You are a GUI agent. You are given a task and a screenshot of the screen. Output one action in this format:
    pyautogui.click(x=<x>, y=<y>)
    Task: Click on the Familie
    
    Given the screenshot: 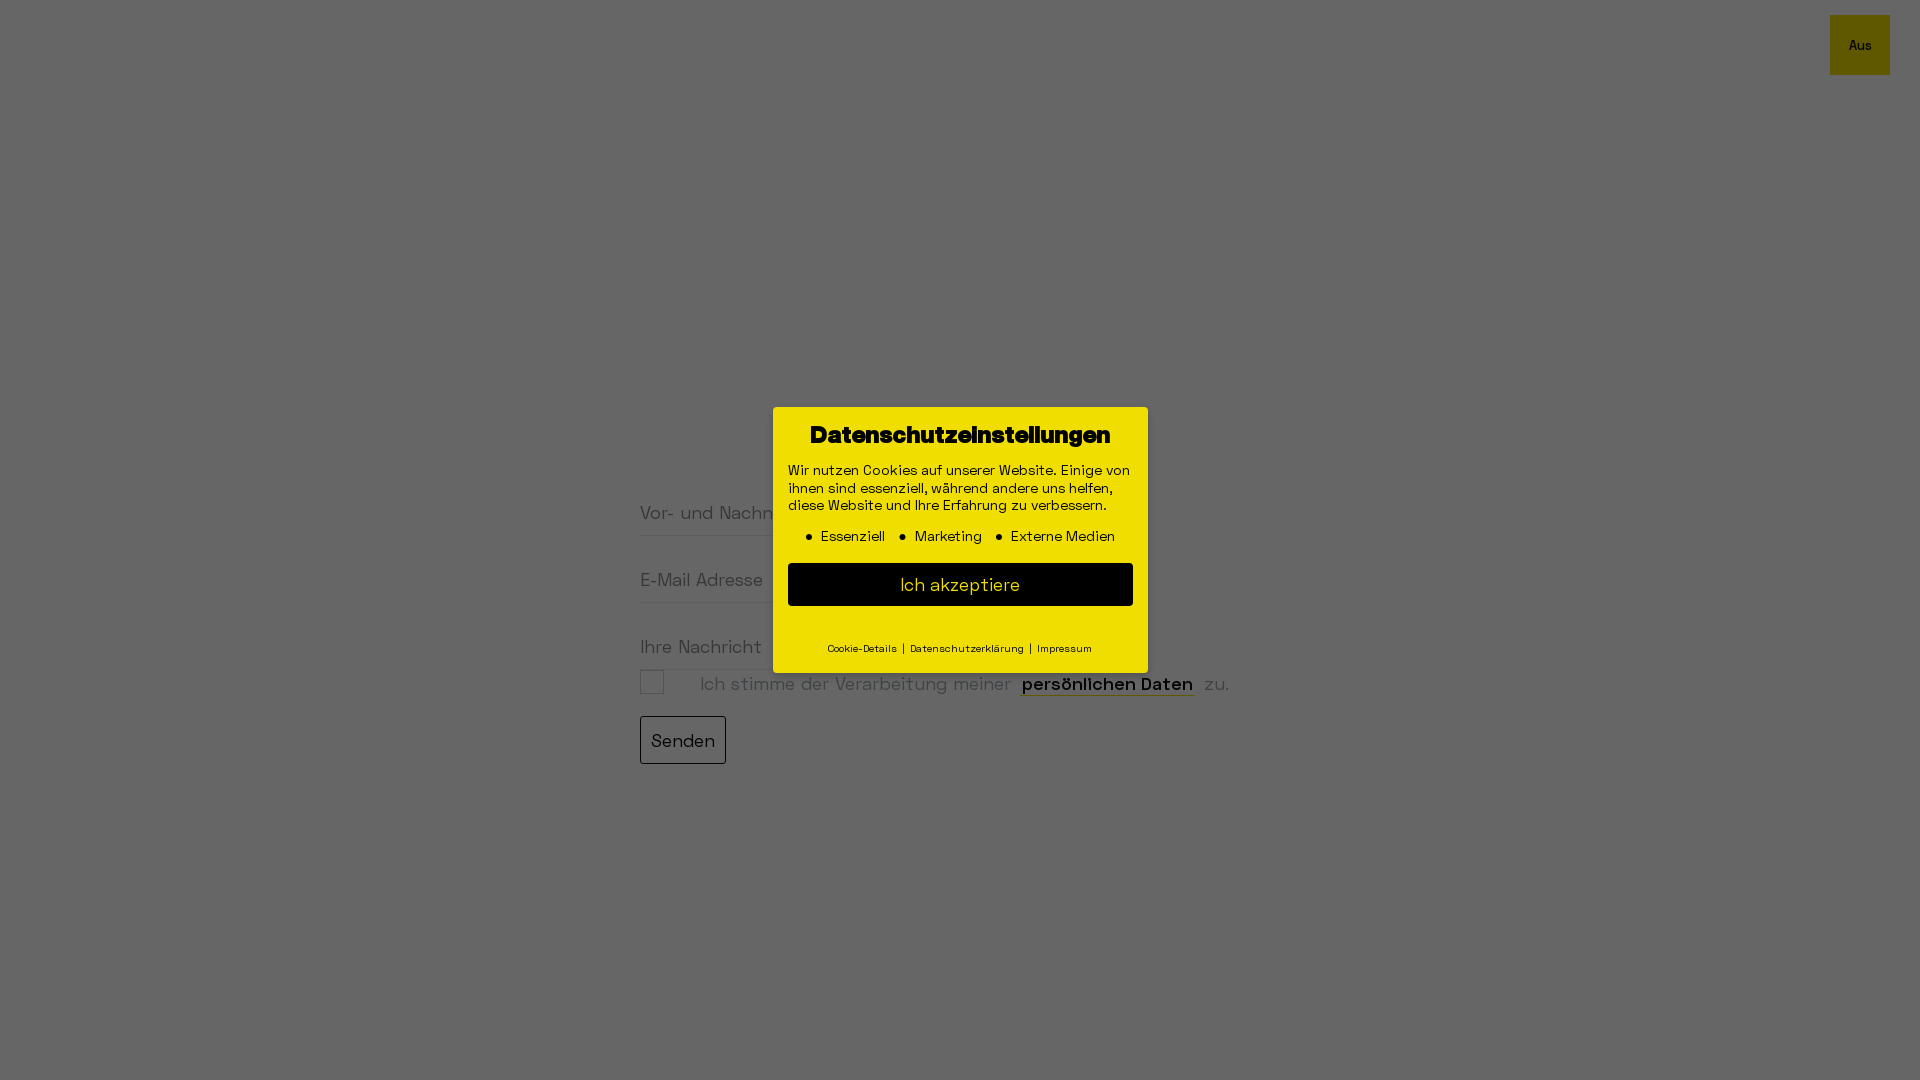 What is the action you would take?
    pyautogui.click(x=428, y=686)
    